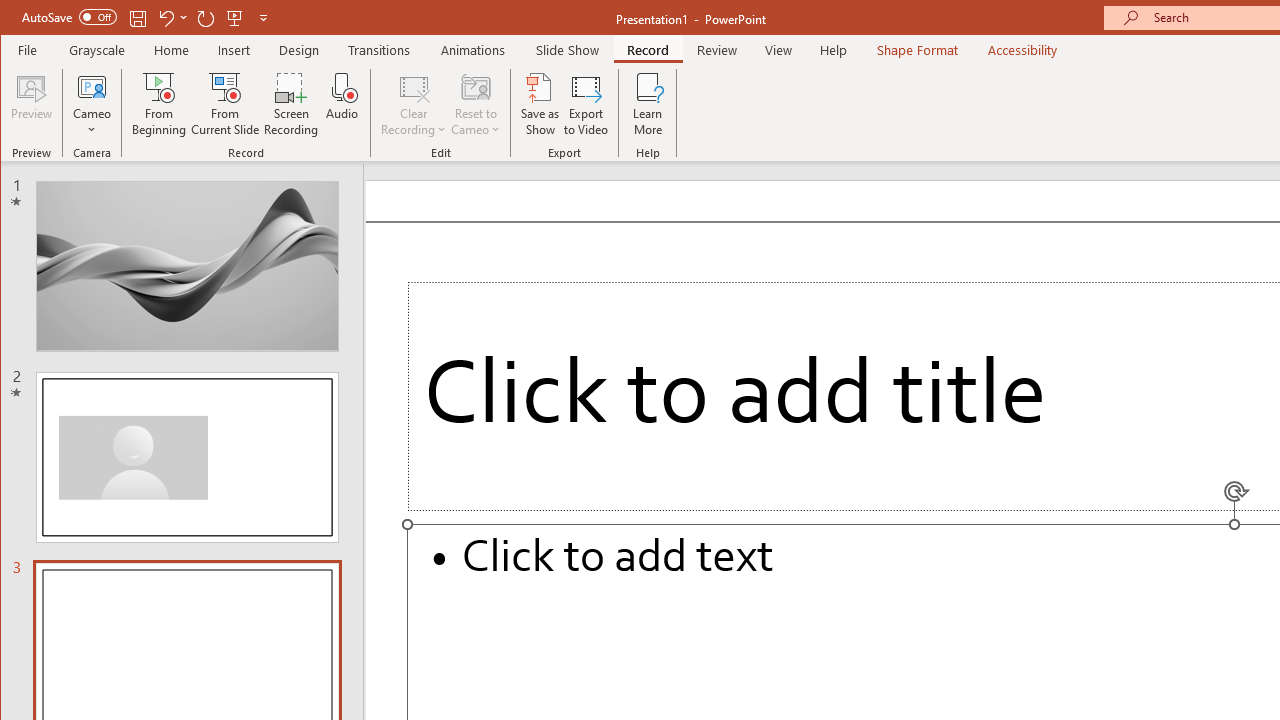 The image size is (1280, 720). Describe the element at coordinates (476, 104) in the screenshot. I see `Reset to Cameo` at that location.